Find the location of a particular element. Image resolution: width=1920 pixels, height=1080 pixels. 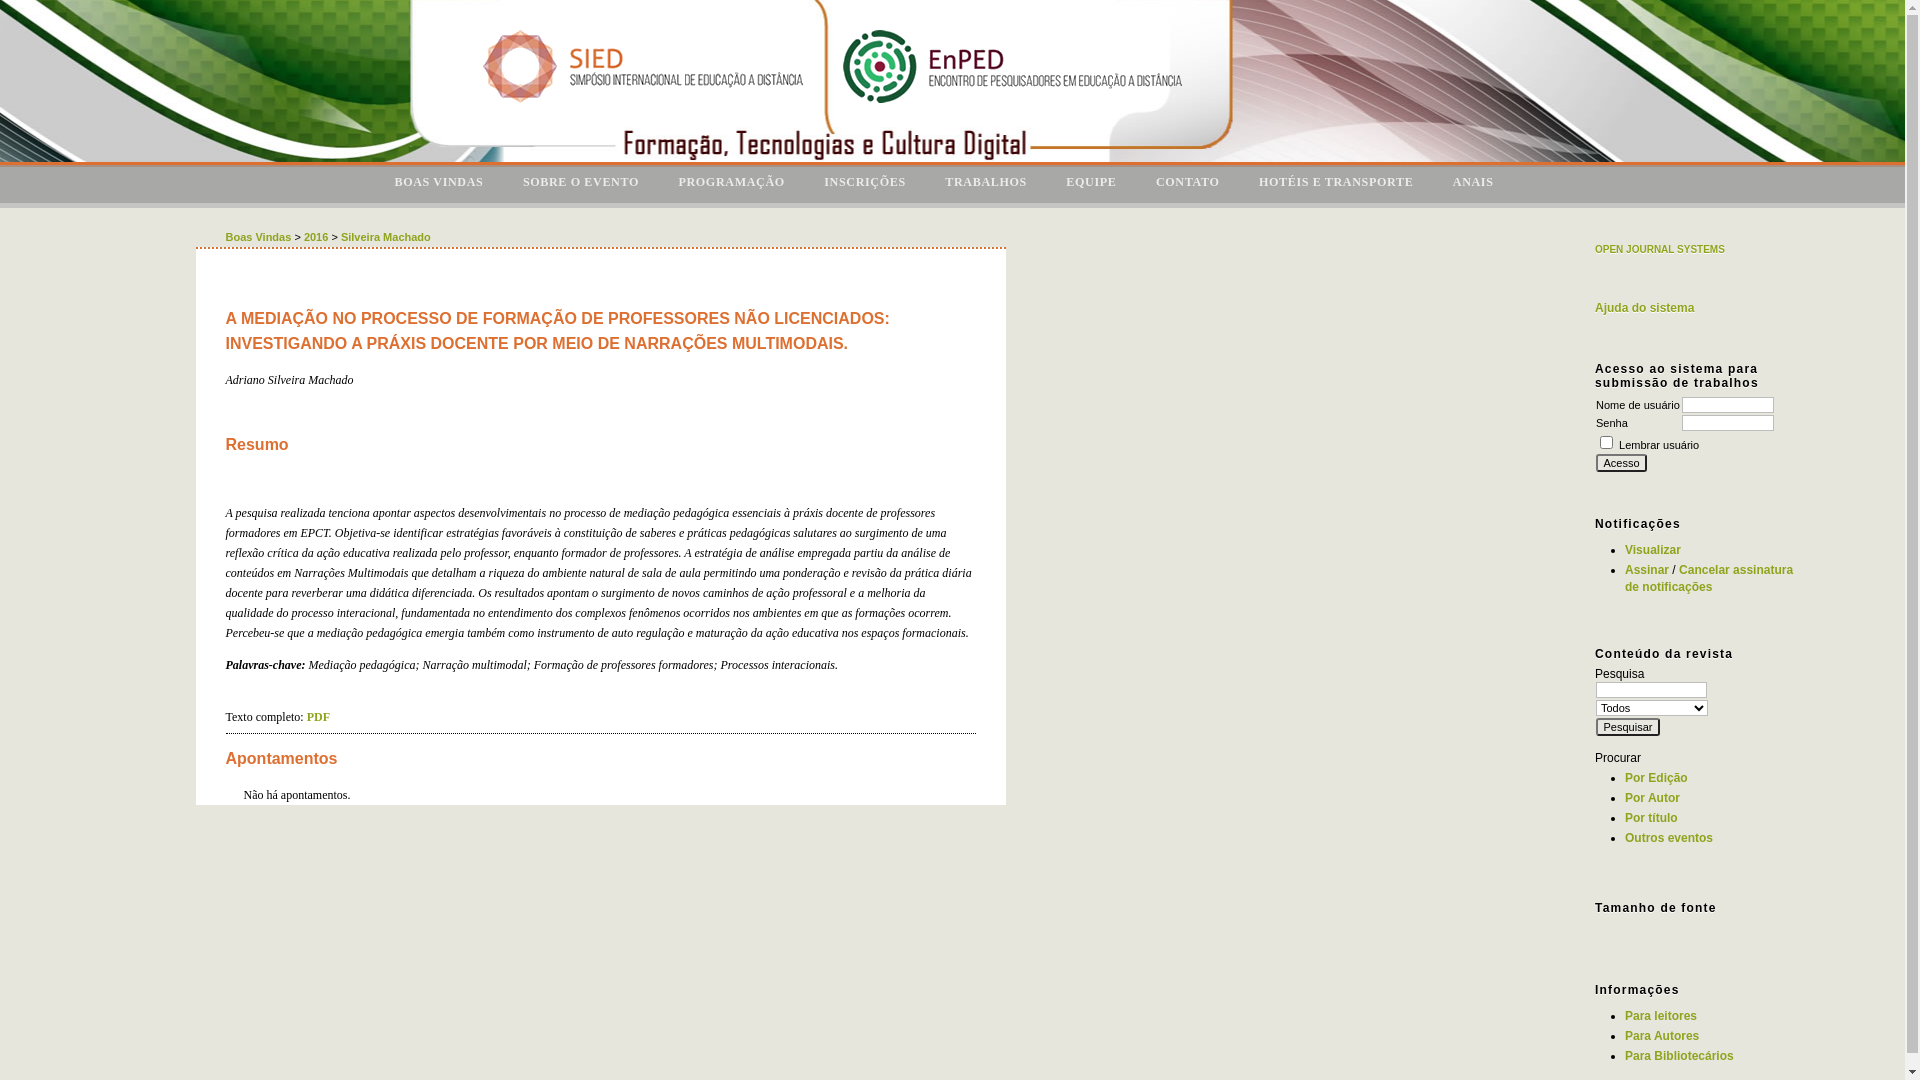

Visualizar is located at coordinates (1653, 550).